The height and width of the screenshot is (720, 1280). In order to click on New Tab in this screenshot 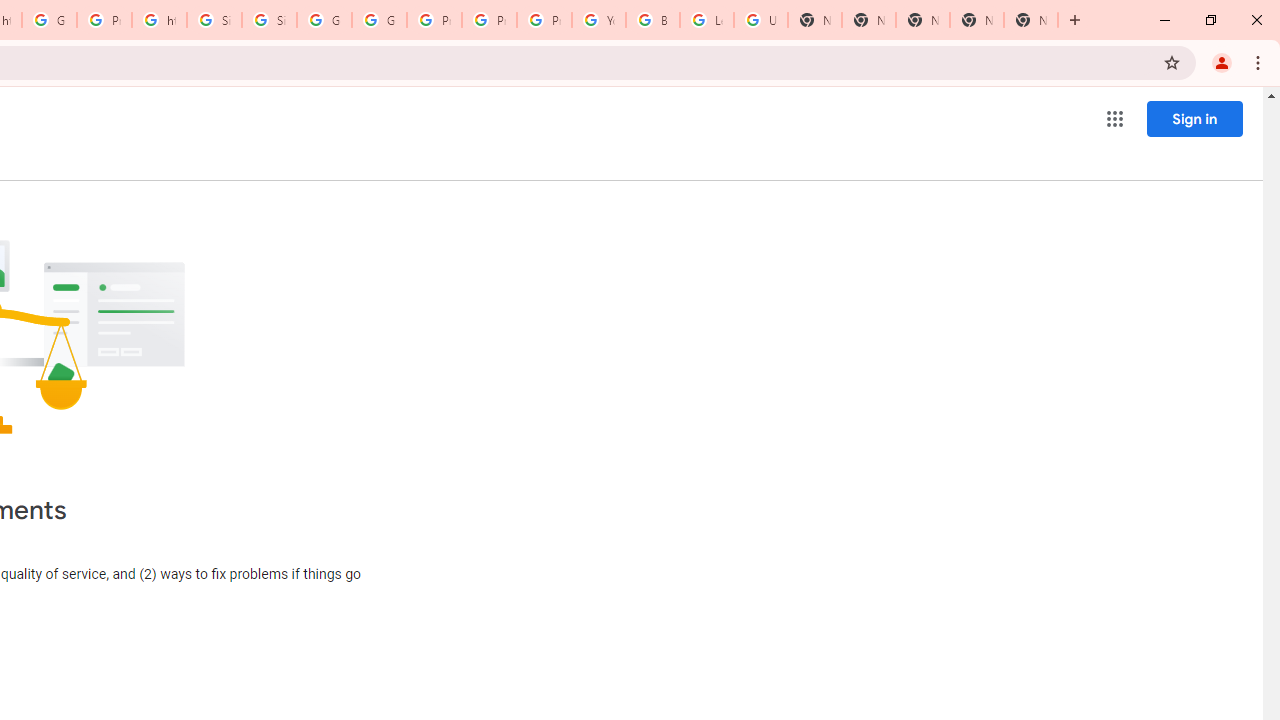, I will do `click(922, 20)`.